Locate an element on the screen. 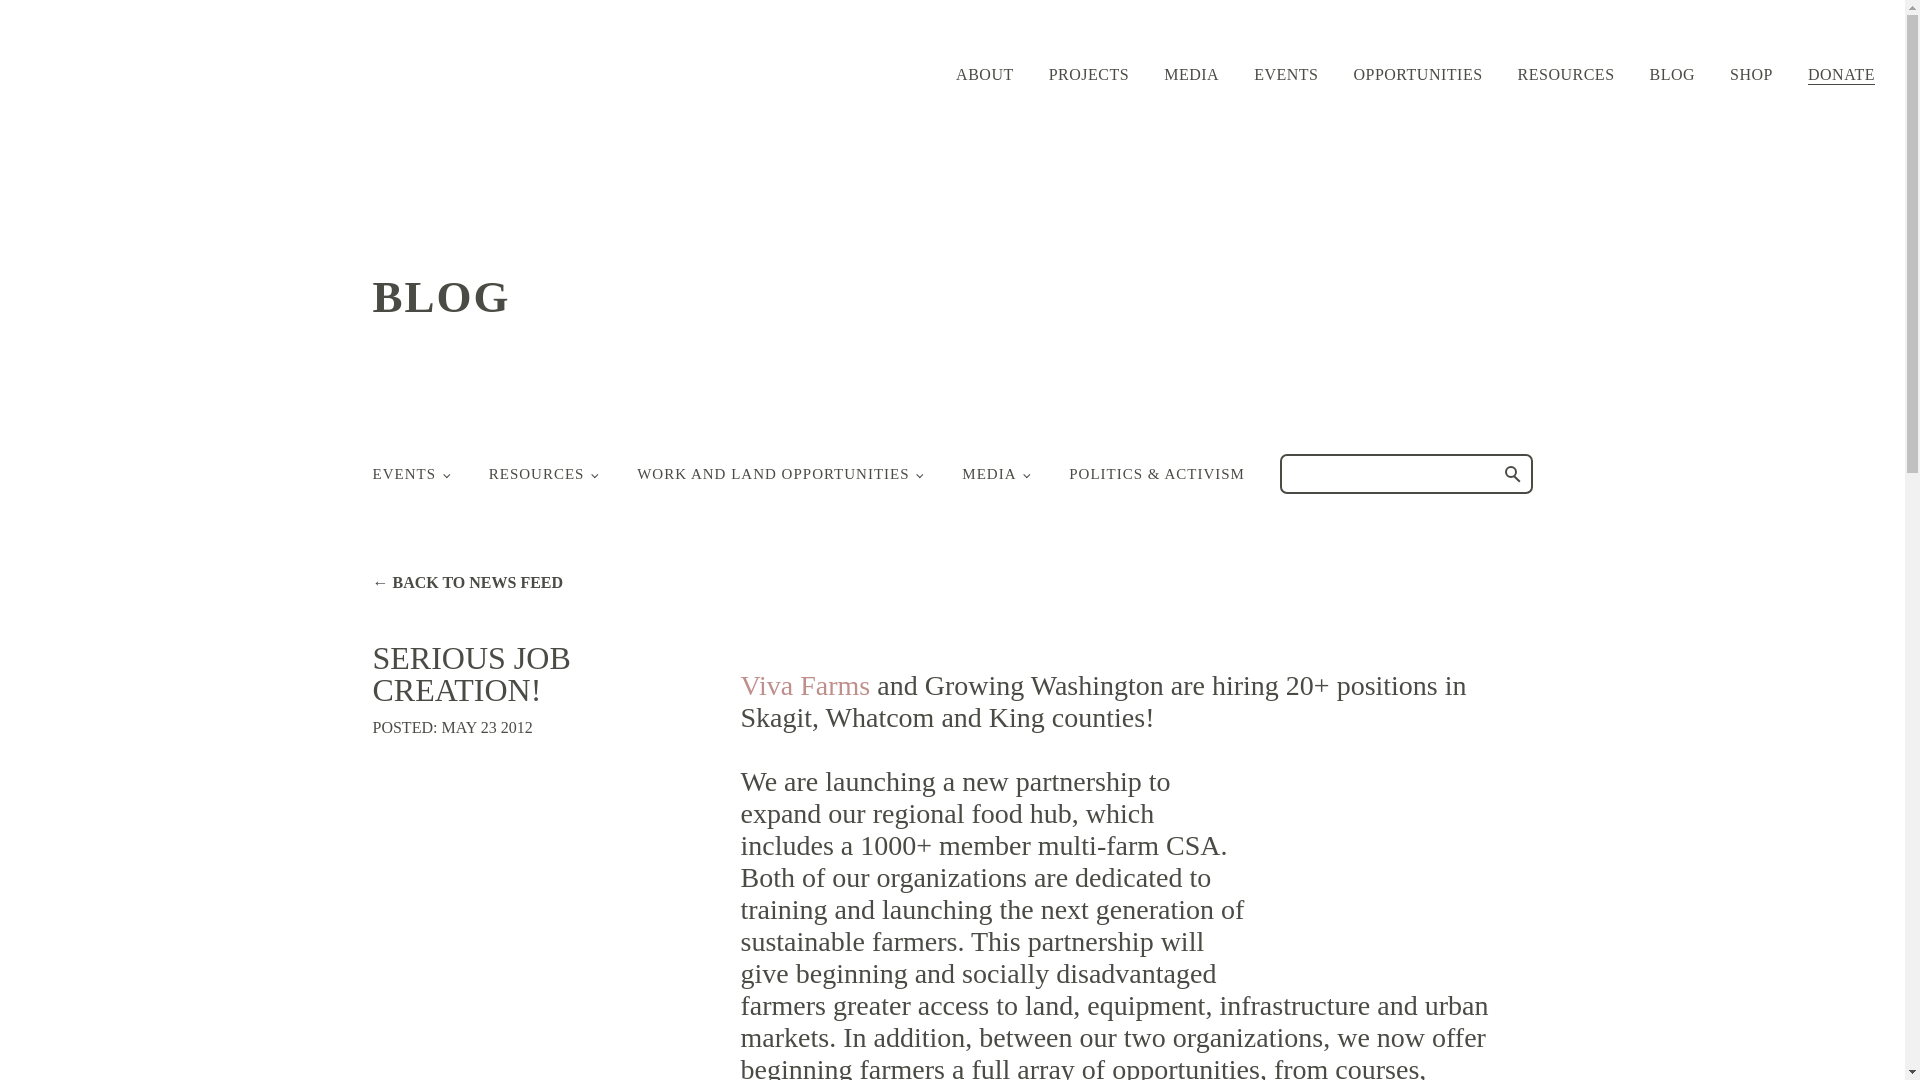 The height and width of the screenshot is (1080, 1920). MEDIA is located at coordinates (1191, 74).